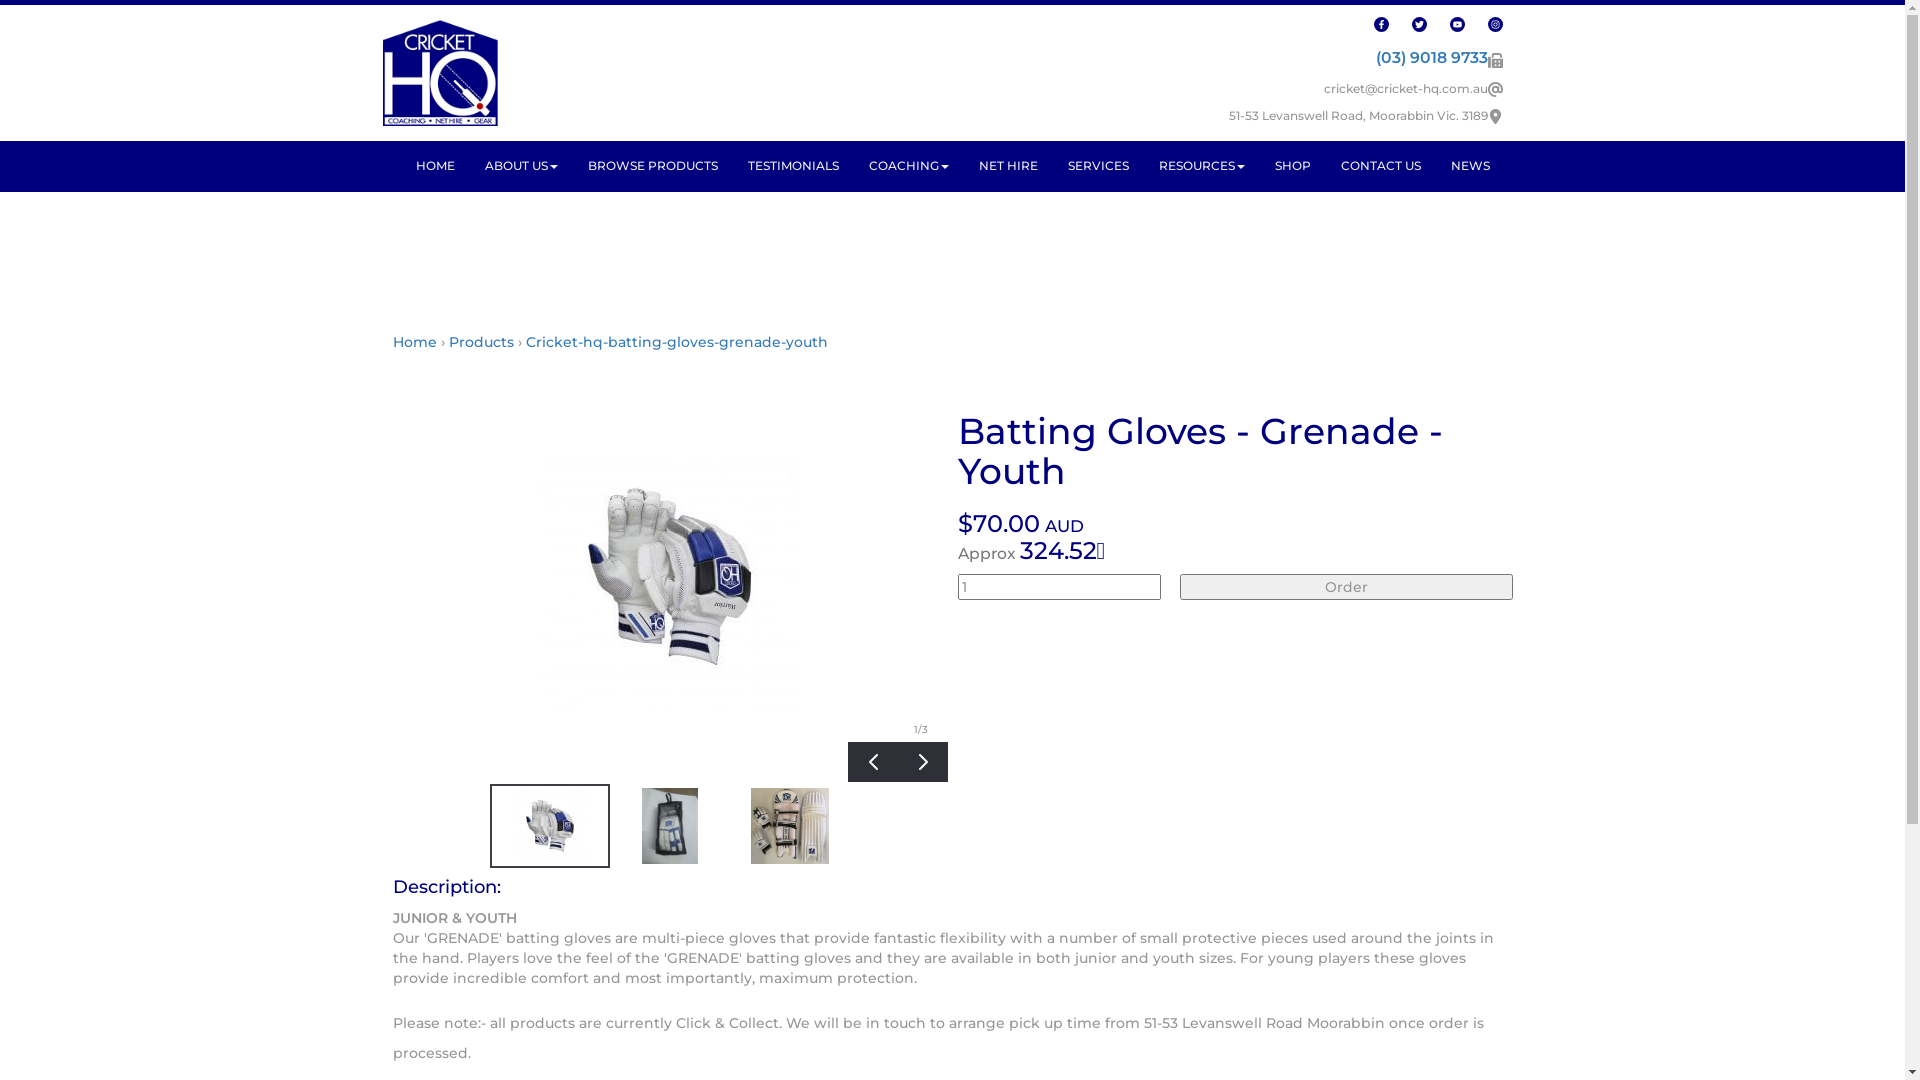  Describe the element at coordinates (1098, 166) in the screenshot. I see `SERVICES` at that location.